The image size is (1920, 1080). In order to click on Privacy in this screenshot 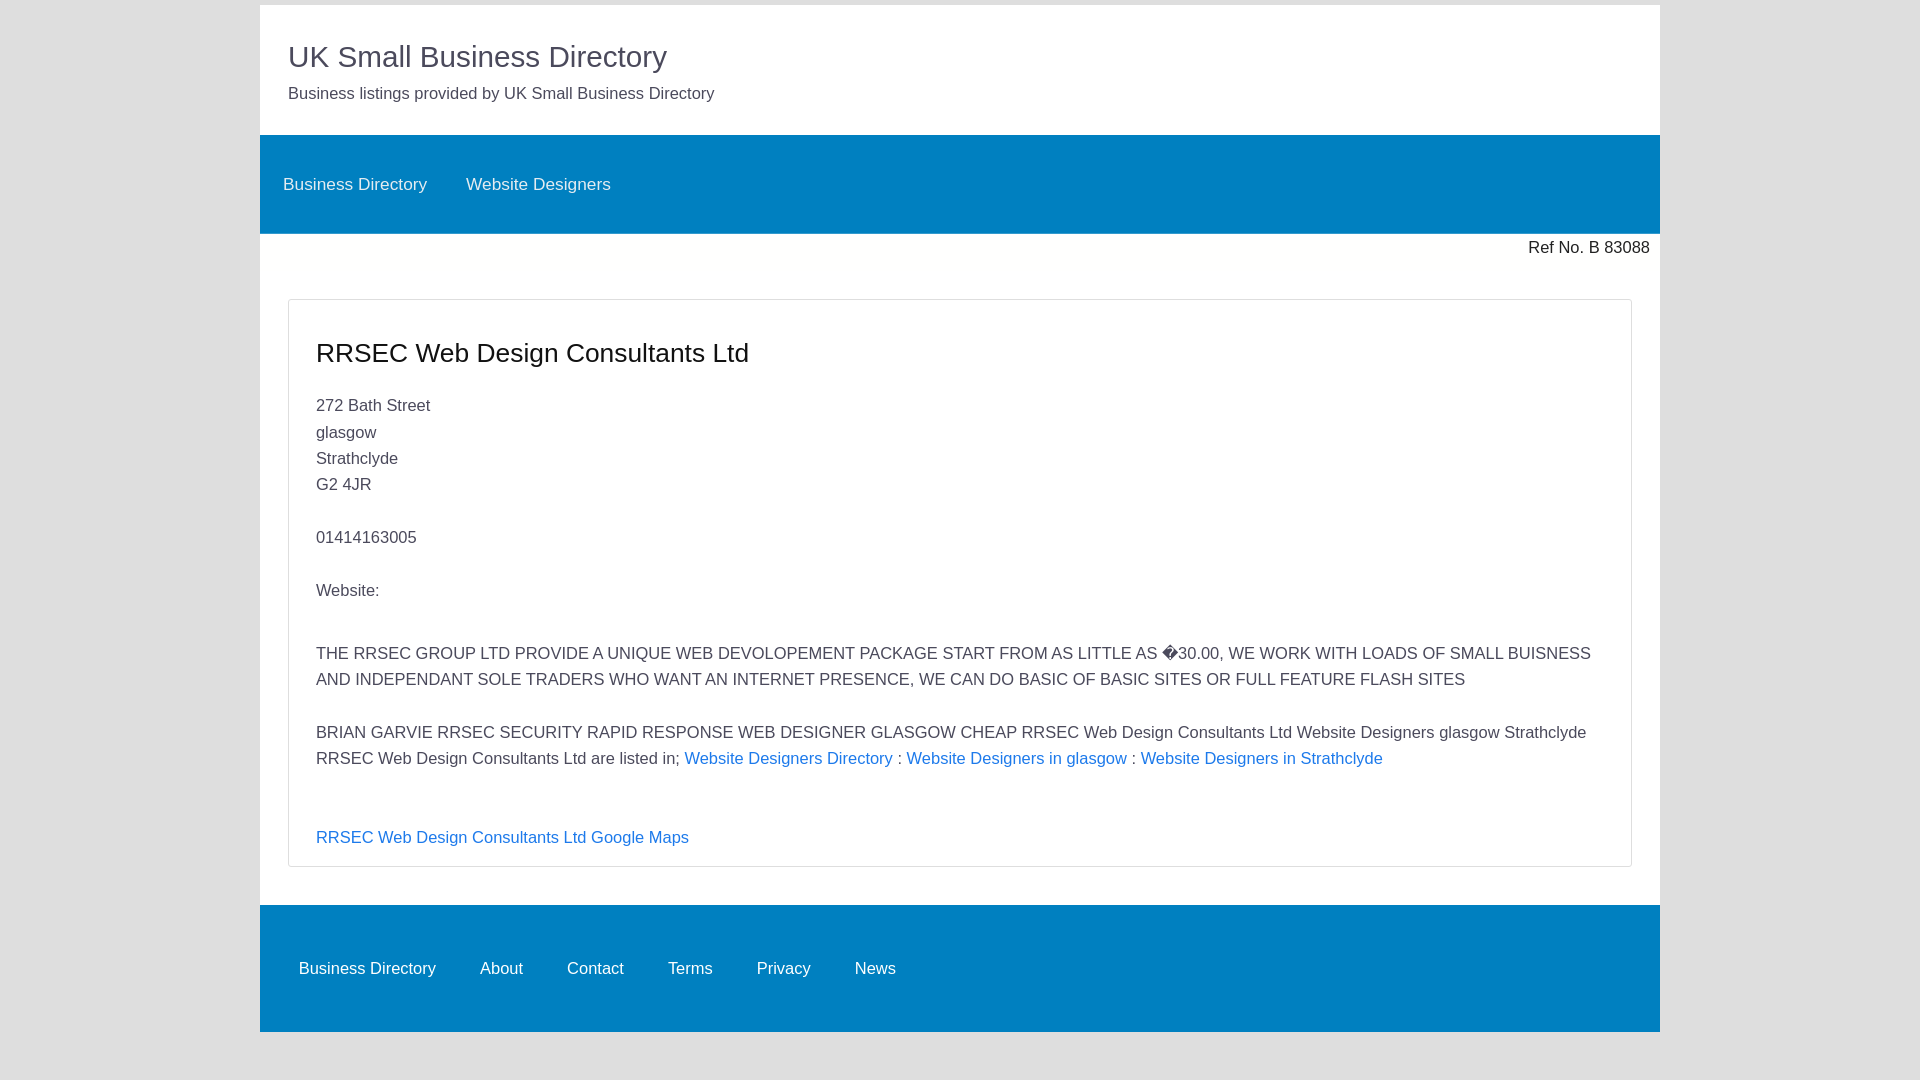, I will do `click(783, 968)`.